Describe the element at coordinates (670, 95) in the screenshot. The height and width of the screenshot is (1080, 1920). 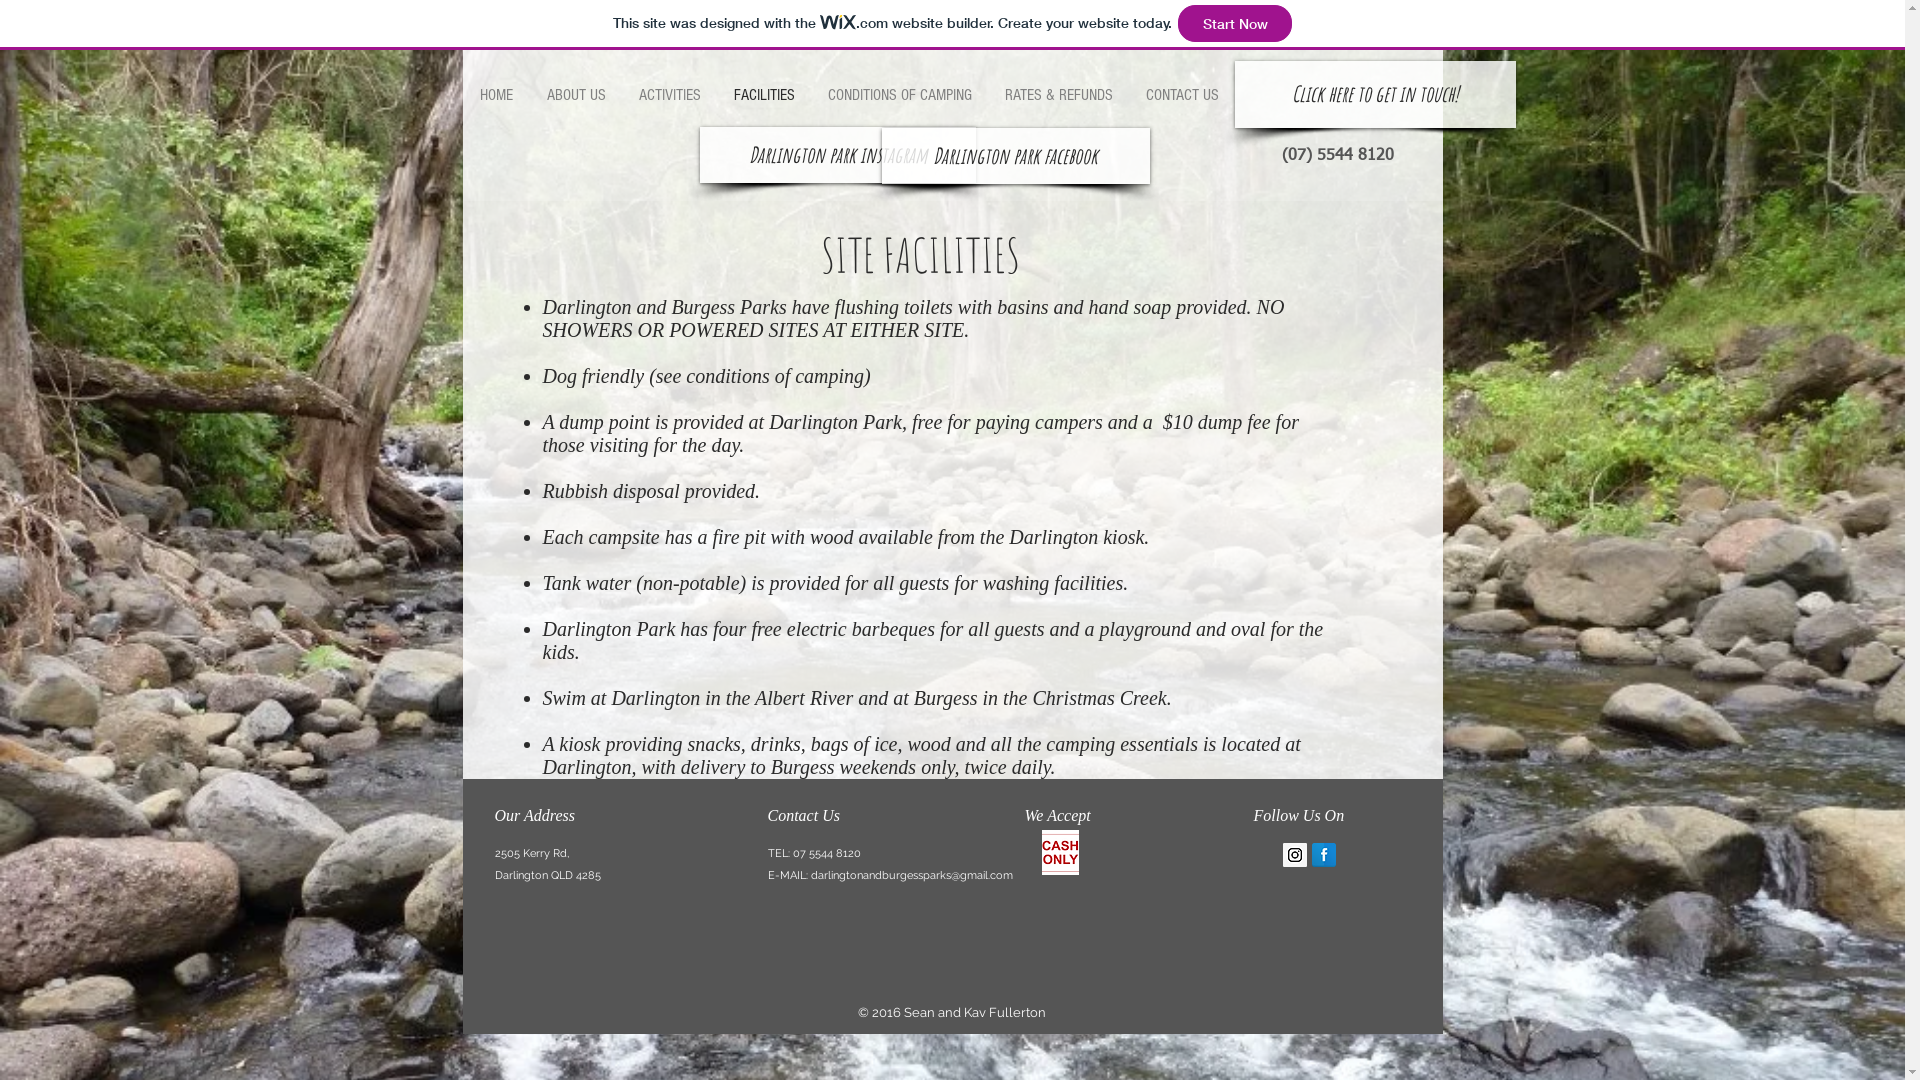
I see `ACTIVITIES` at that location.